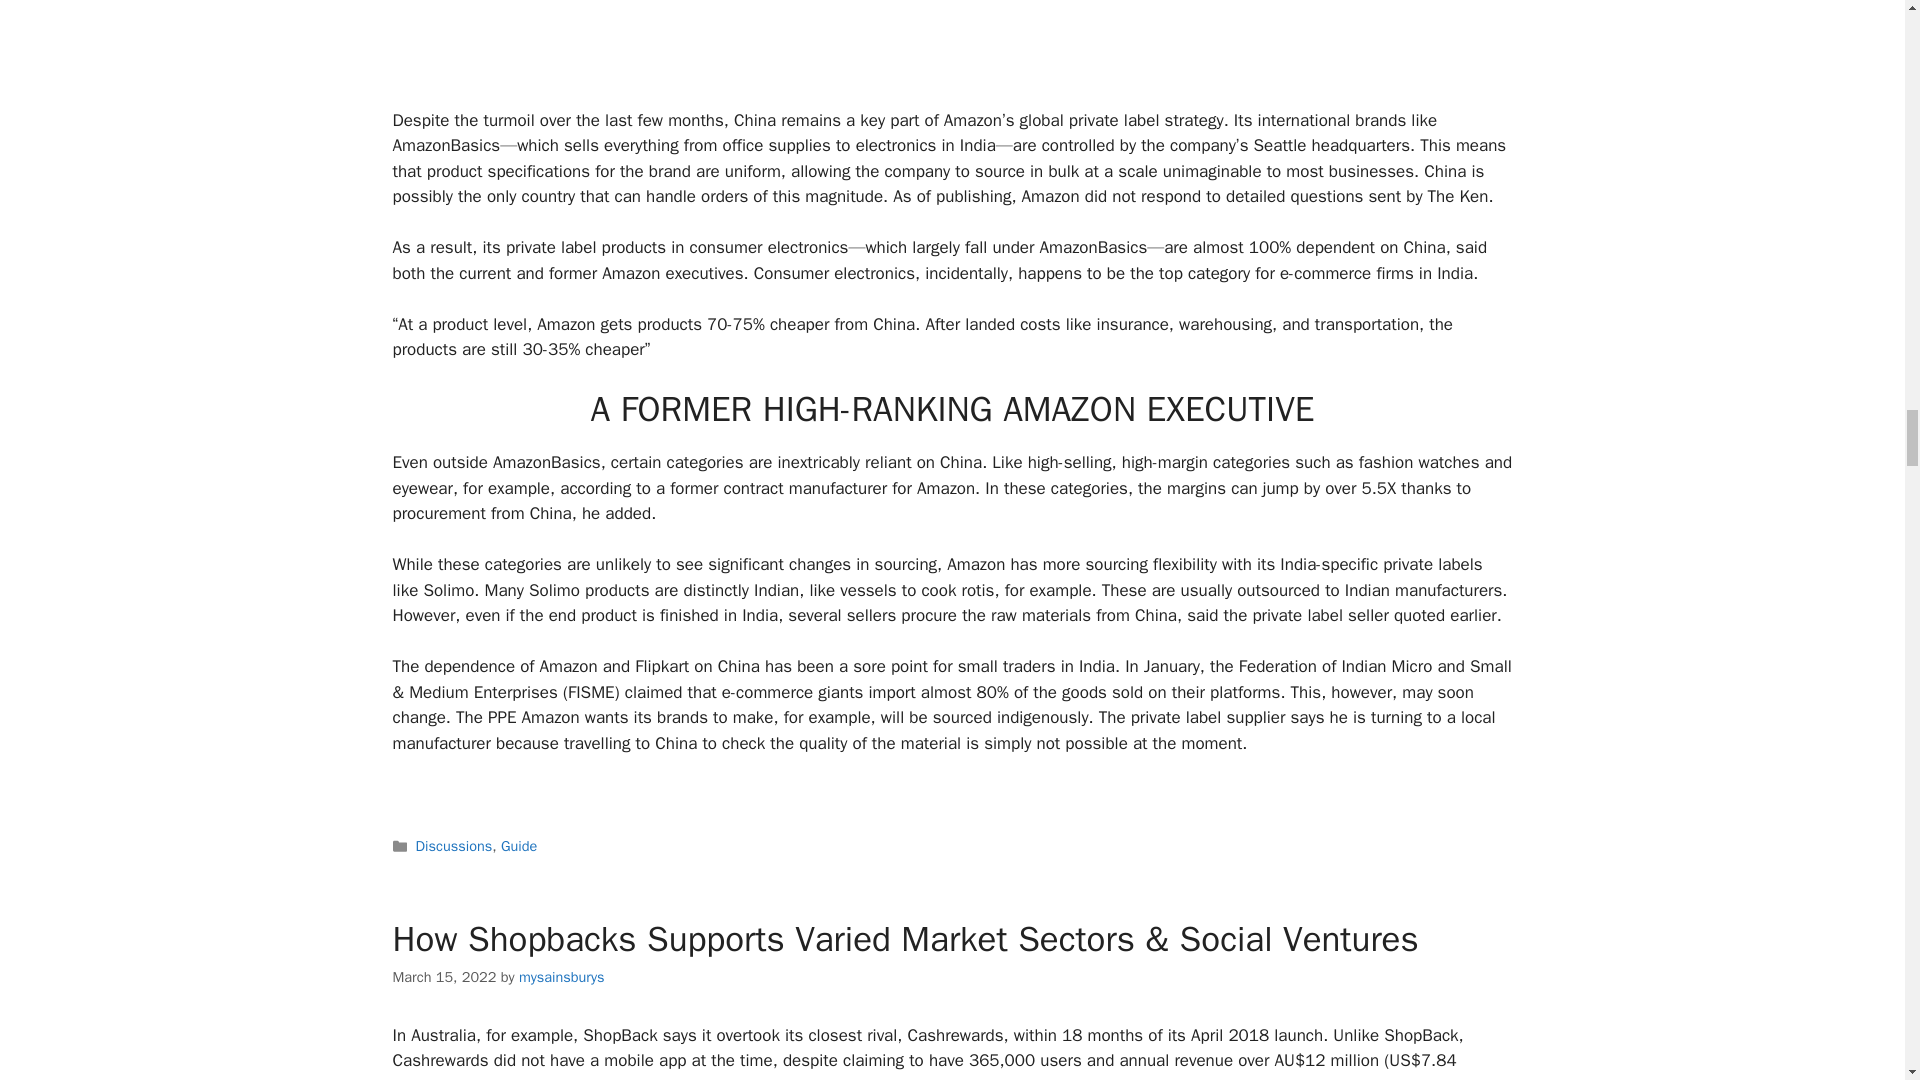 The image size is (1920, 1080). Describe the element at coordinates (561, 976) in the screenshot. I see `mysainsburys` at that location.